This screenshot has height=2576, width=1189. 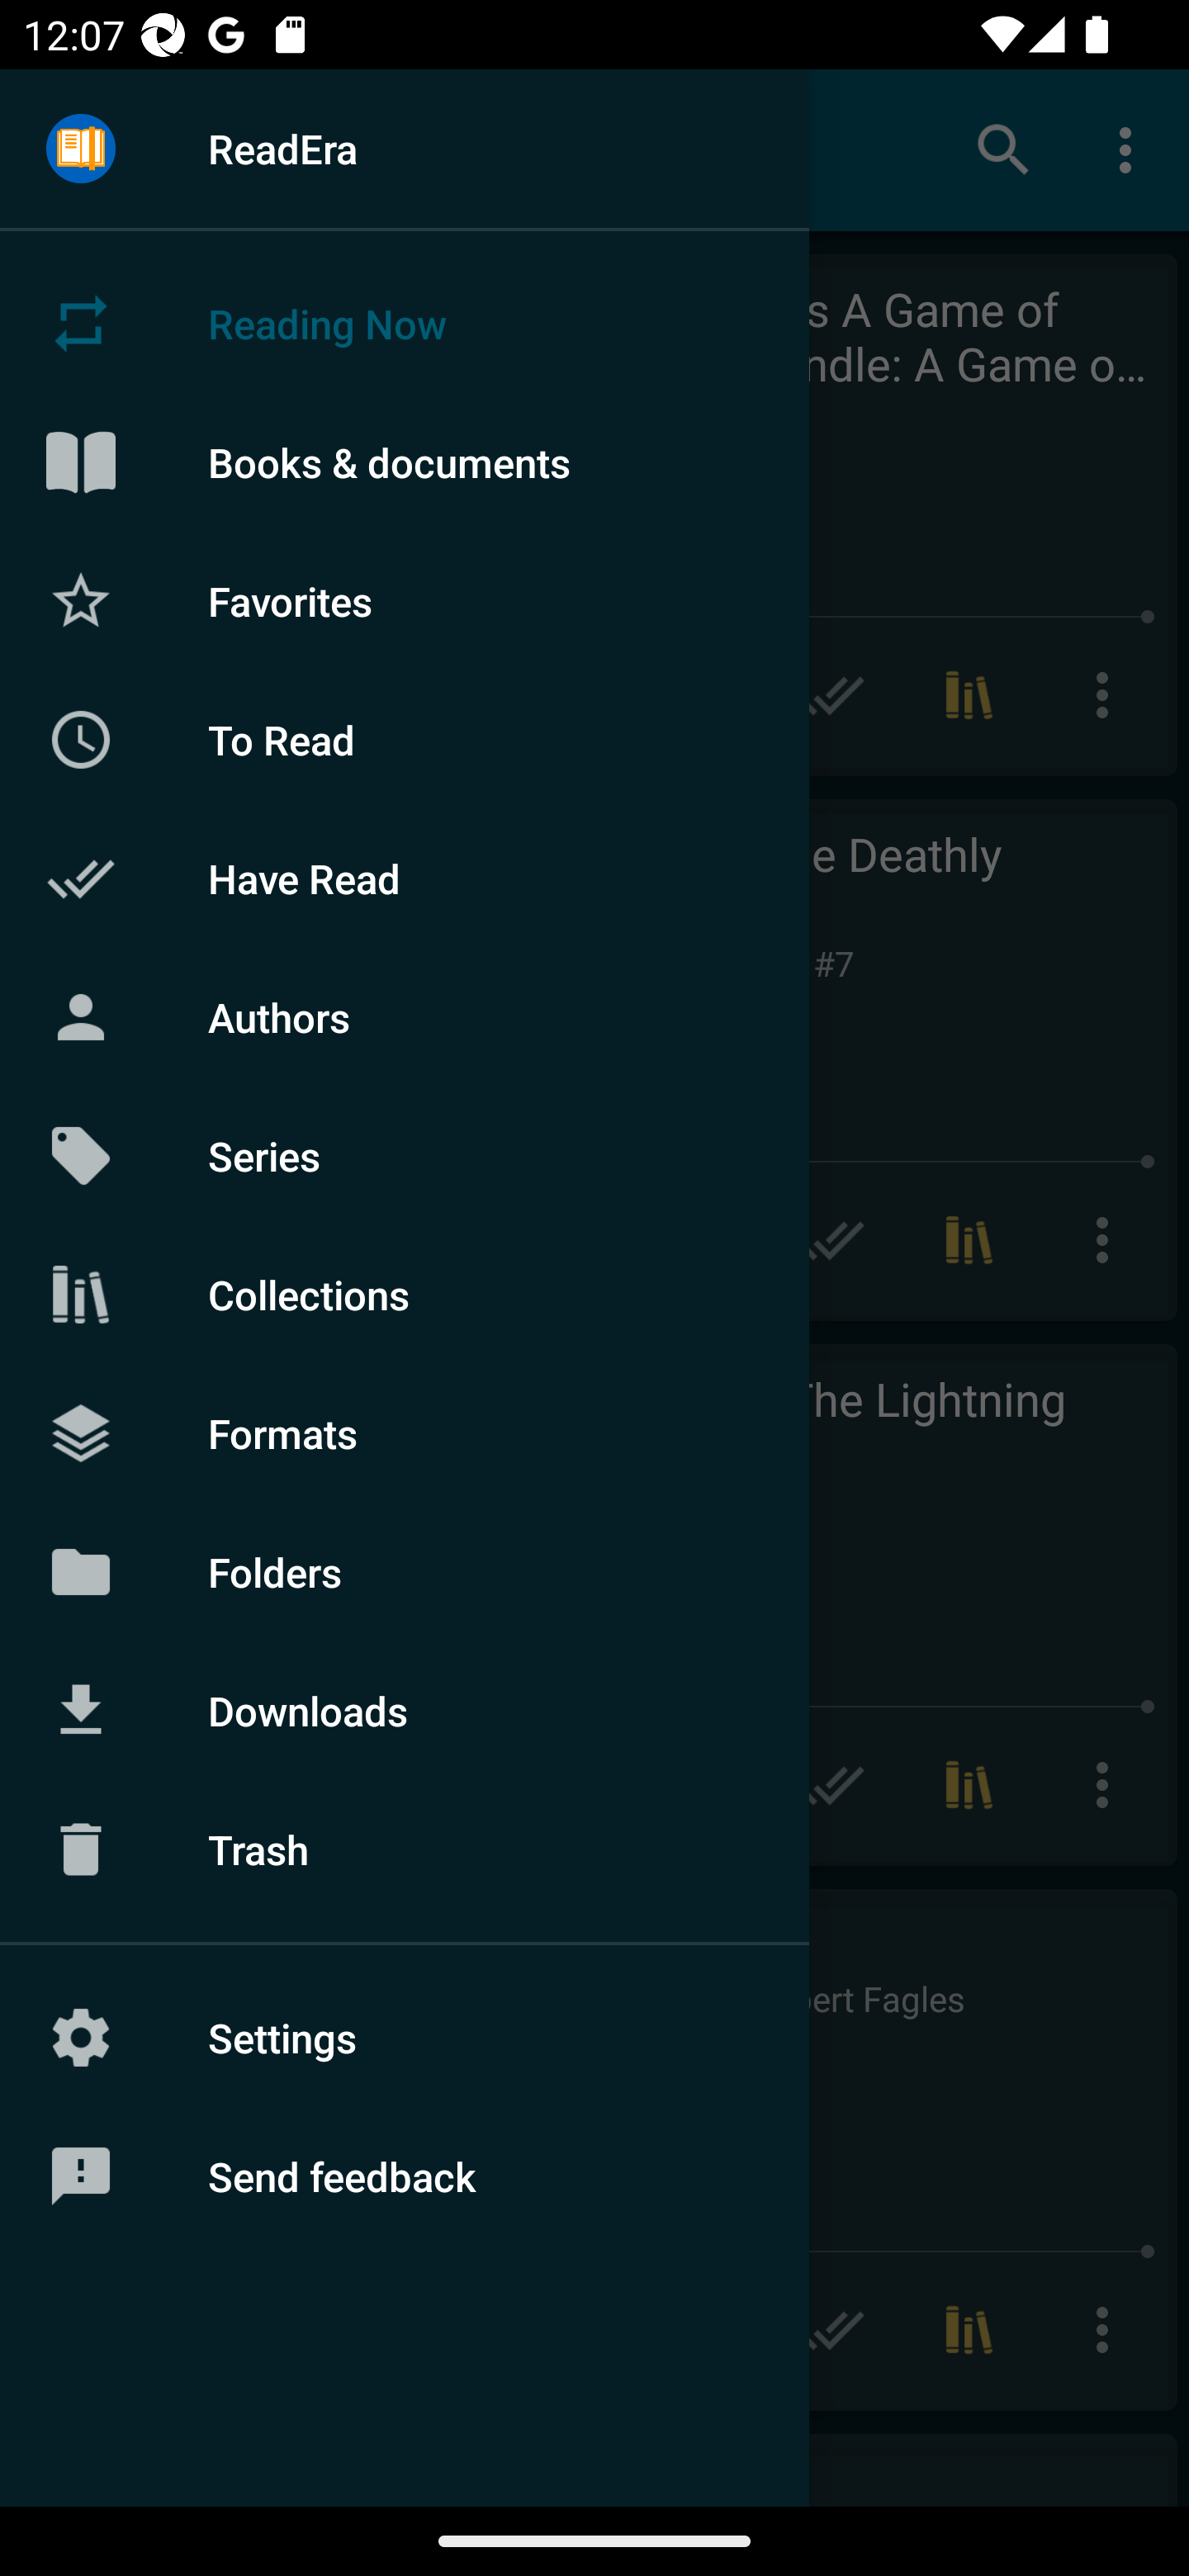 What do you see at coordinates (405, 1156) in the screenshot?
I see `Series` at bounding box center [405, 1156].